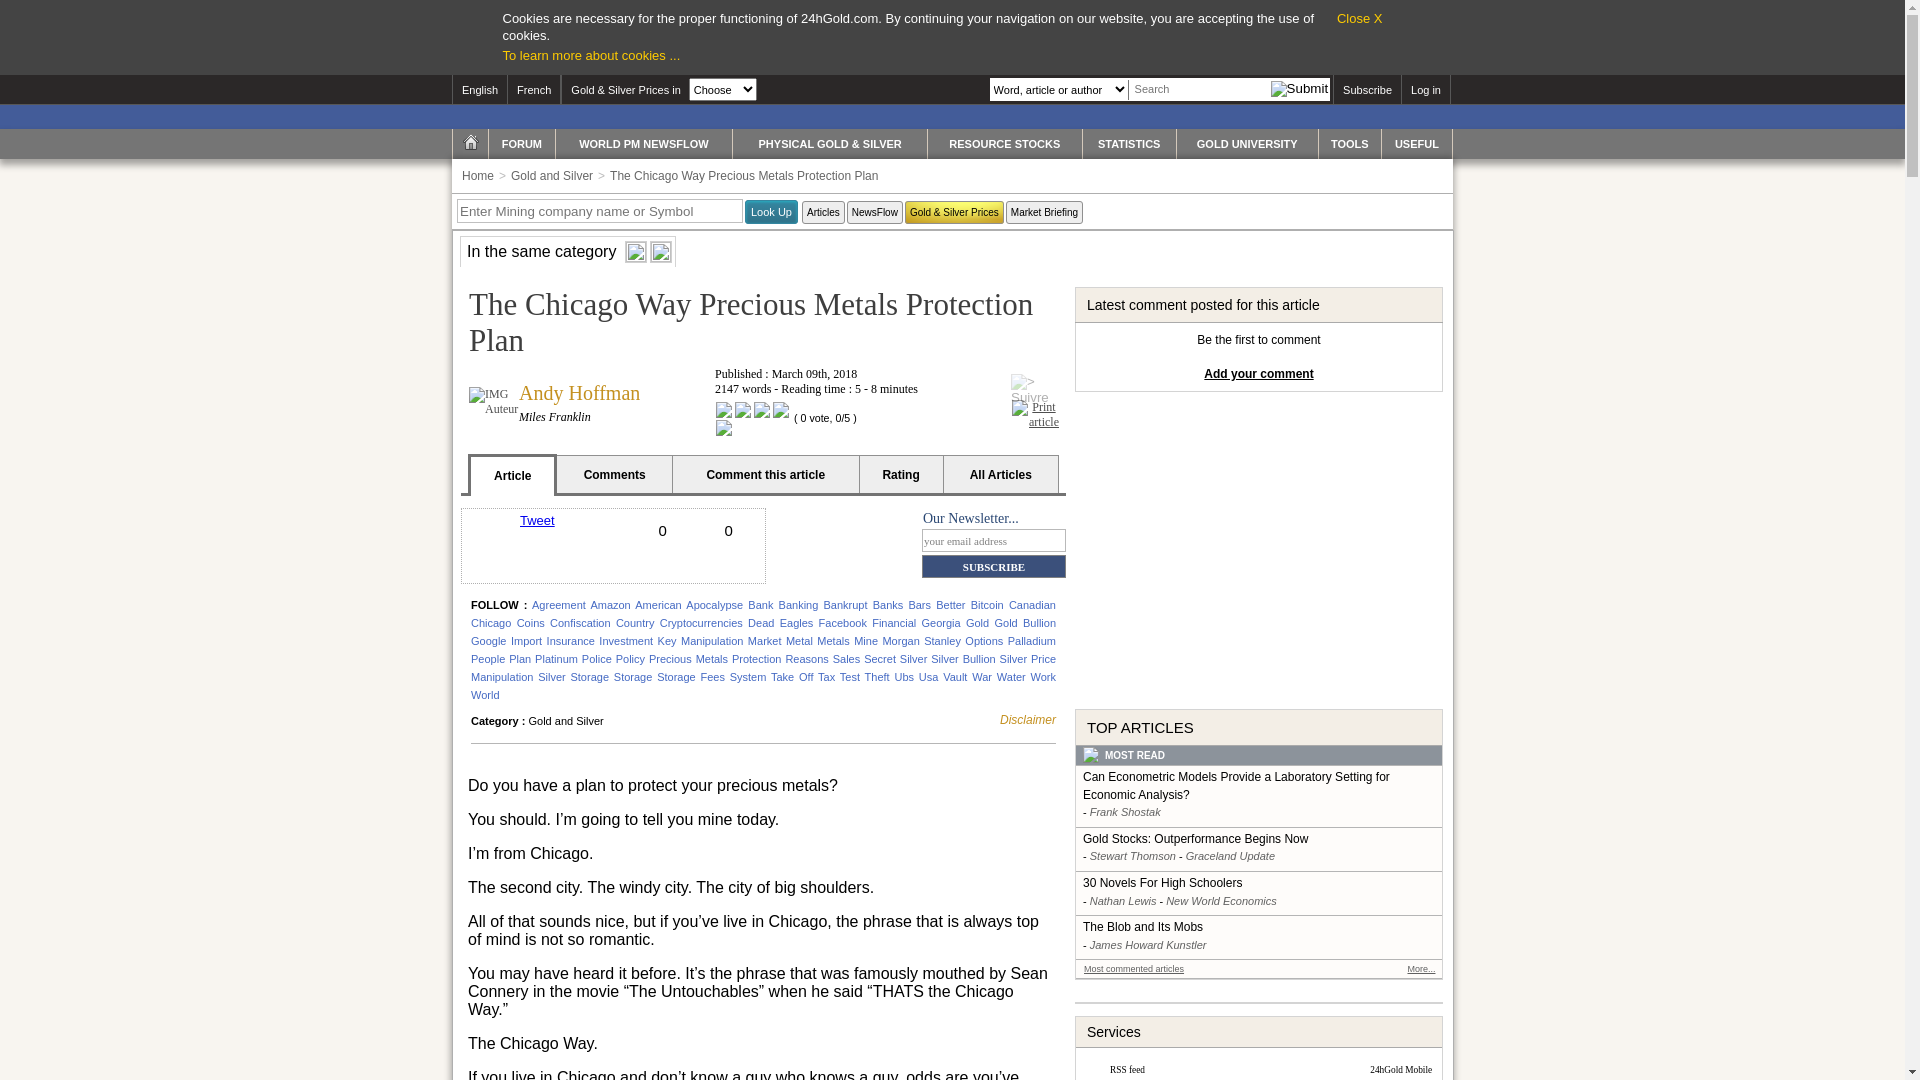  Describe the element at coordinates (610, 605) in the screenshot. I see `Amazon` at that location.